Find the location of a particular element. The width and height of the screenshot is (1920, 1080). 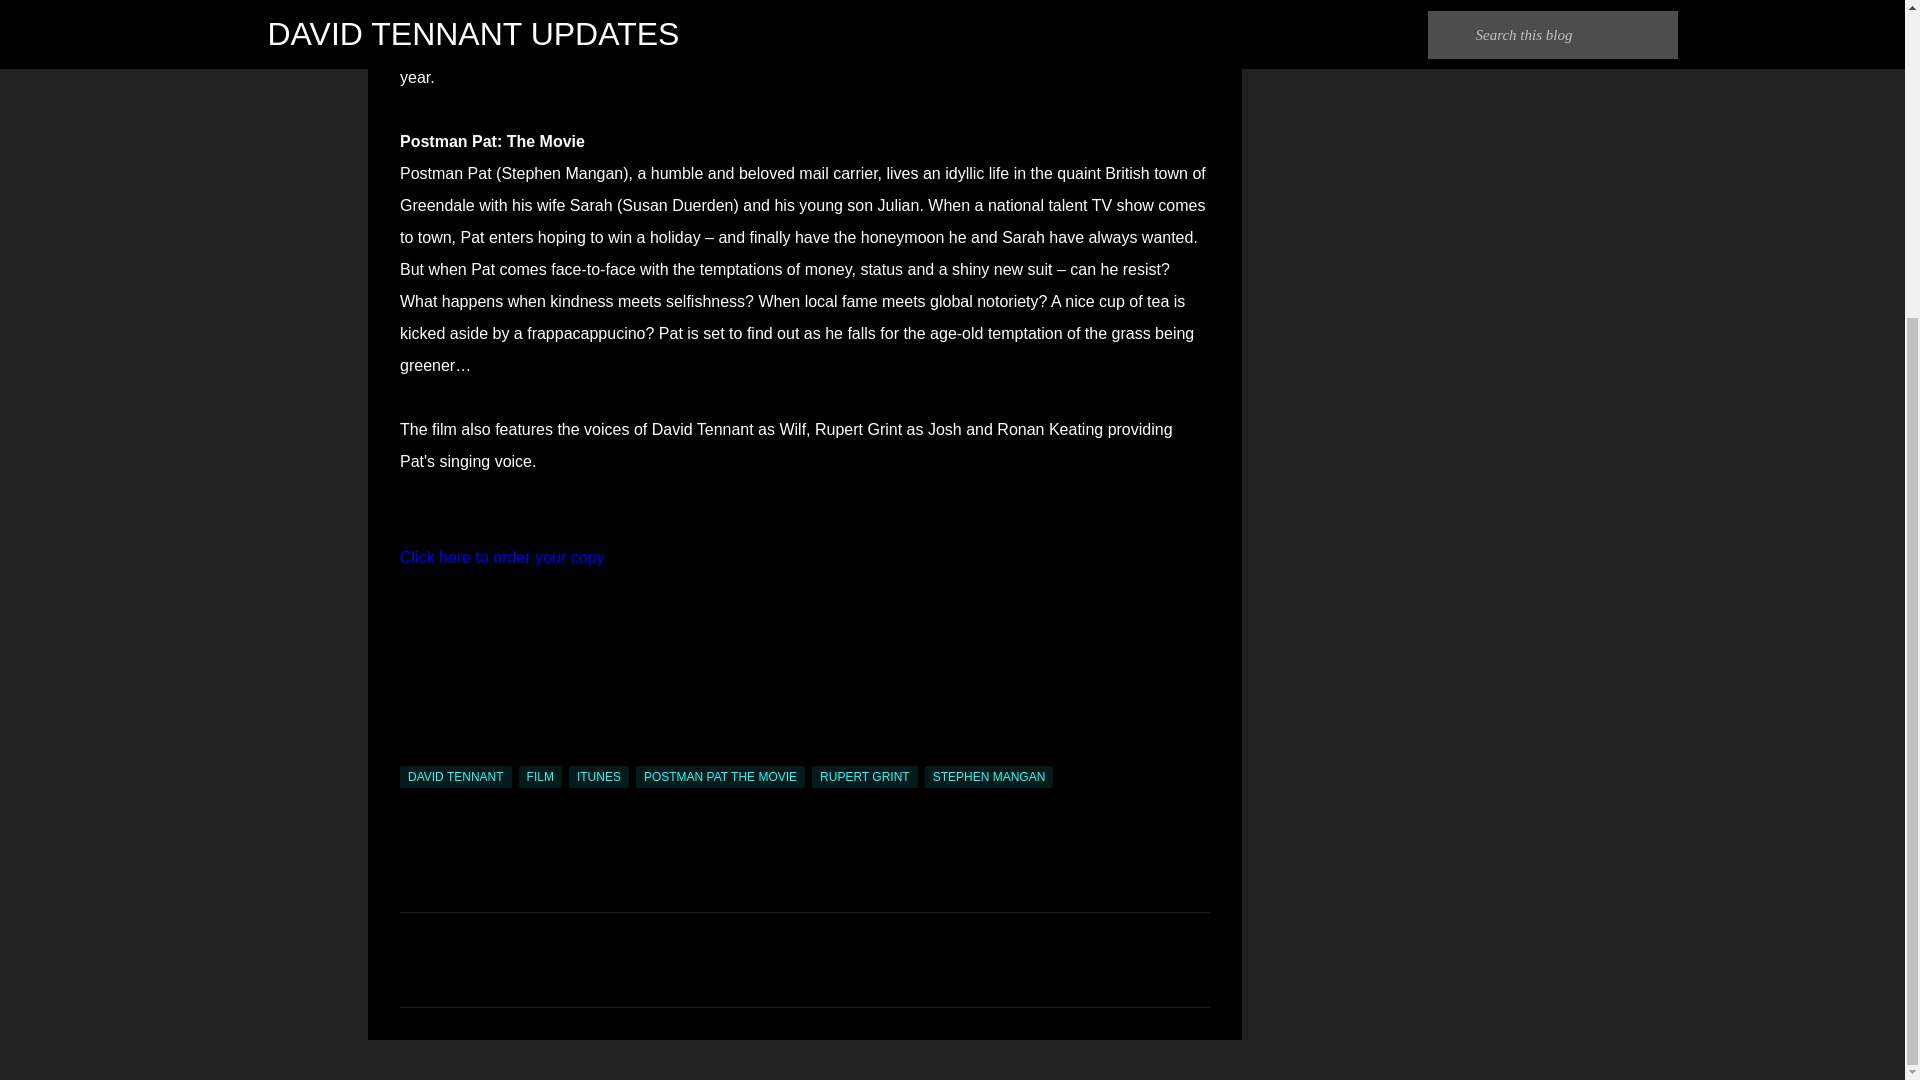

STEPHEN MANGAN is located at coordinates (990, 776).